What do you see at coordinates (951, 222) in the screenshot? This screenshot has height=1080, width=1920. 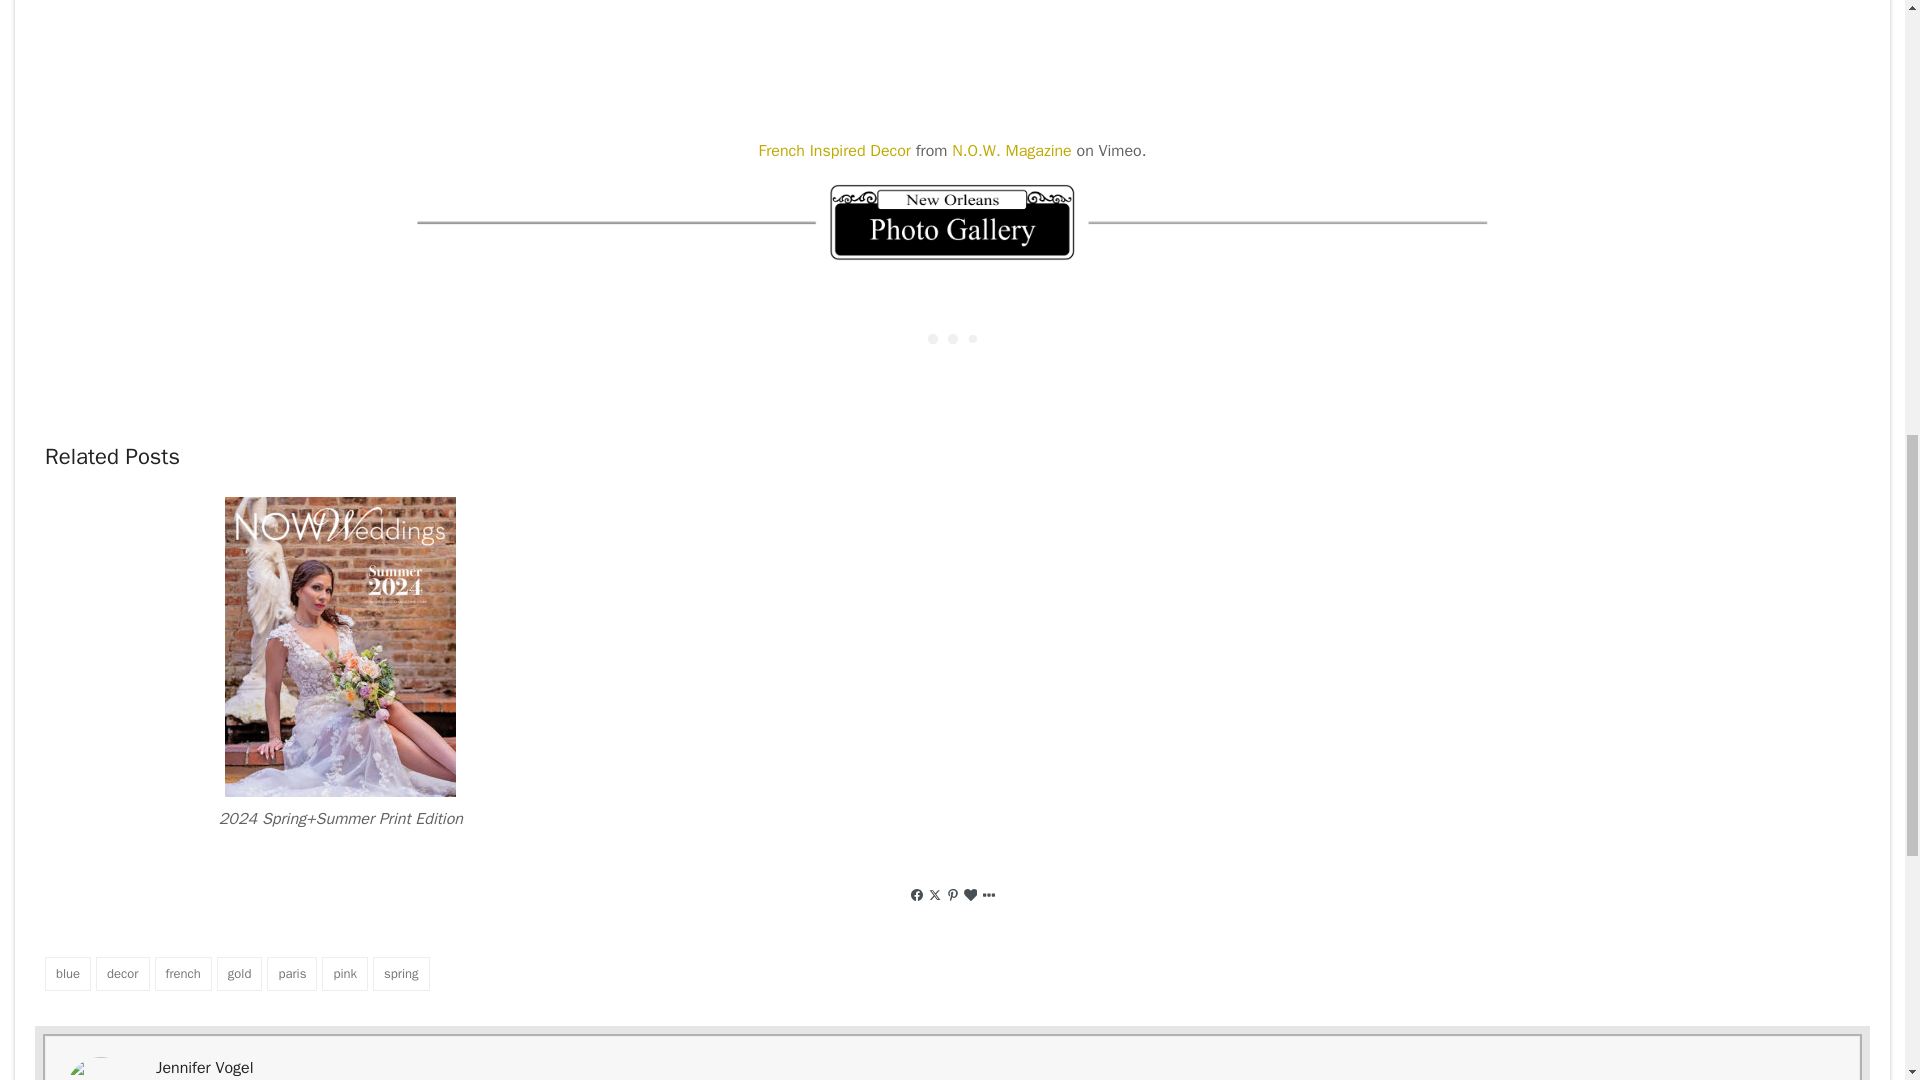 I see `signgallery` at bounding box center [951, 222].